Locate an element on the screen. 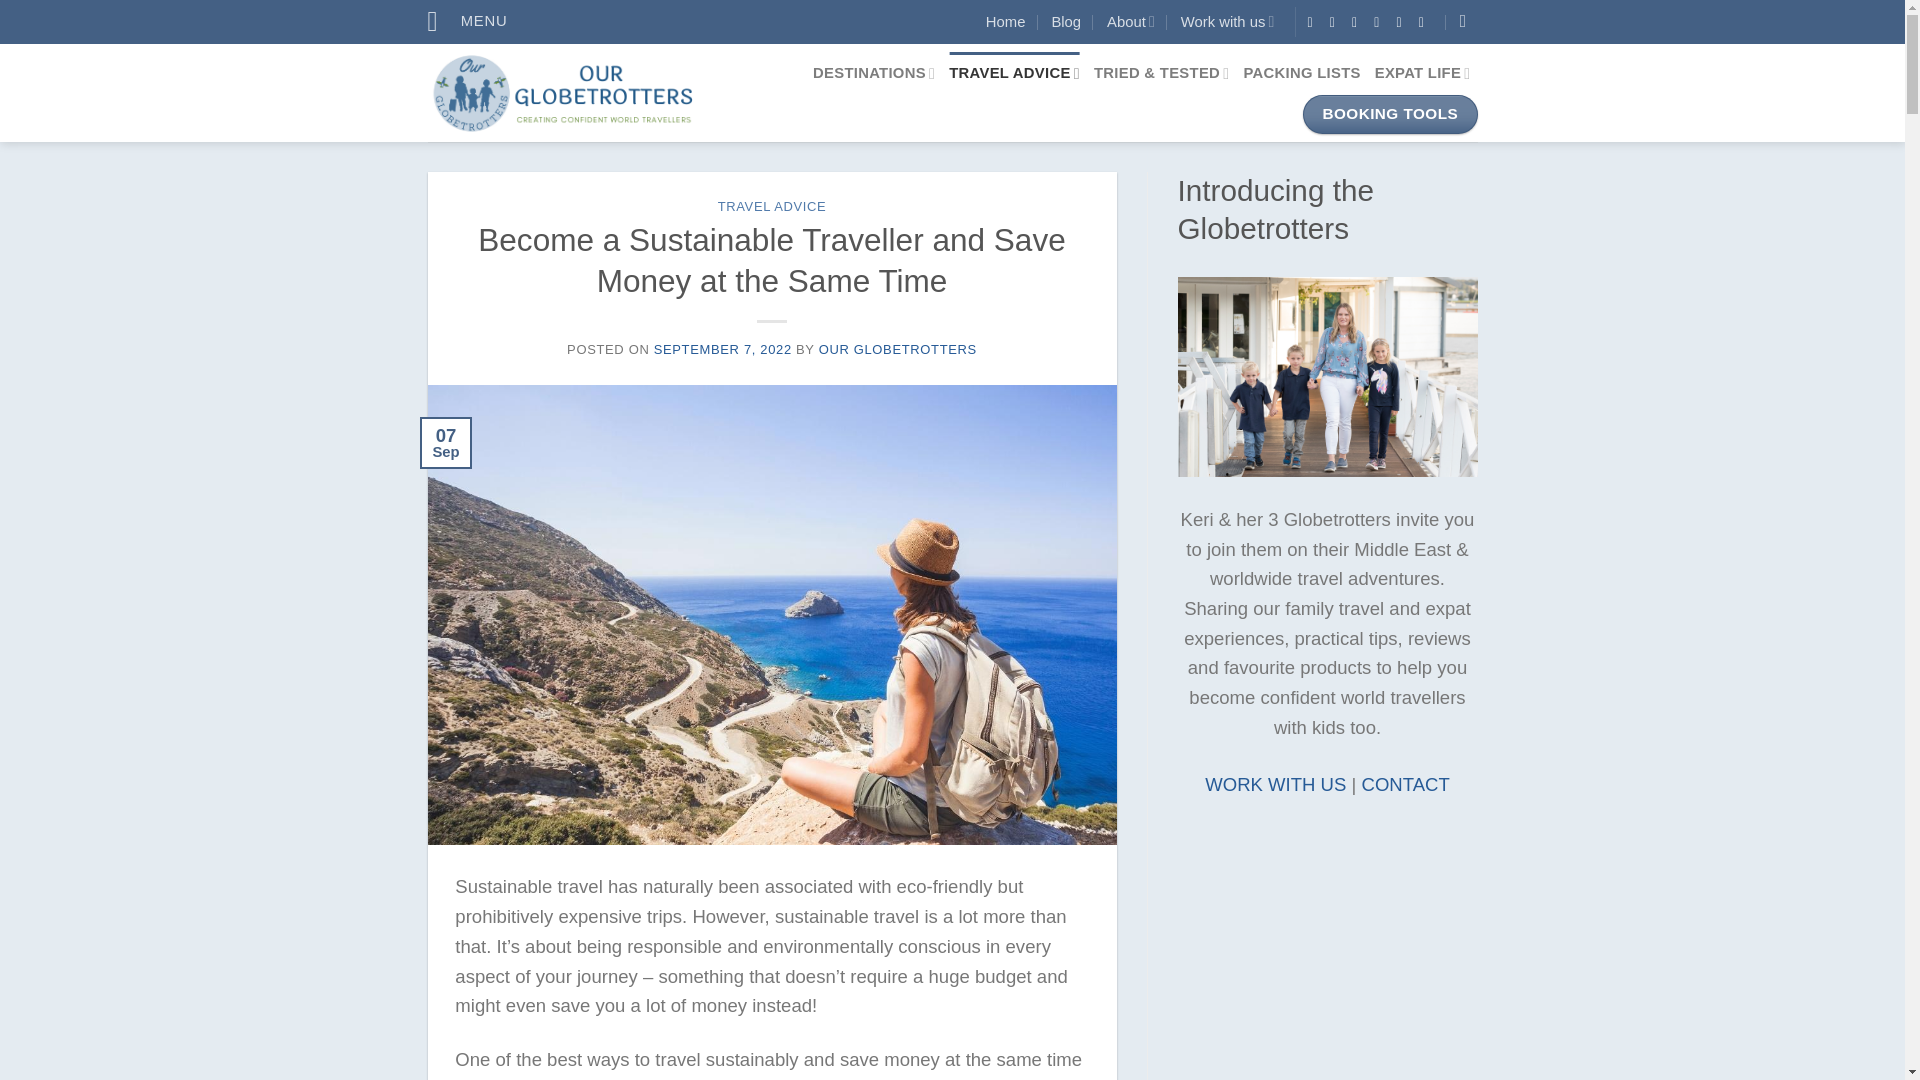  MENU is located at coordinates (468, 22).